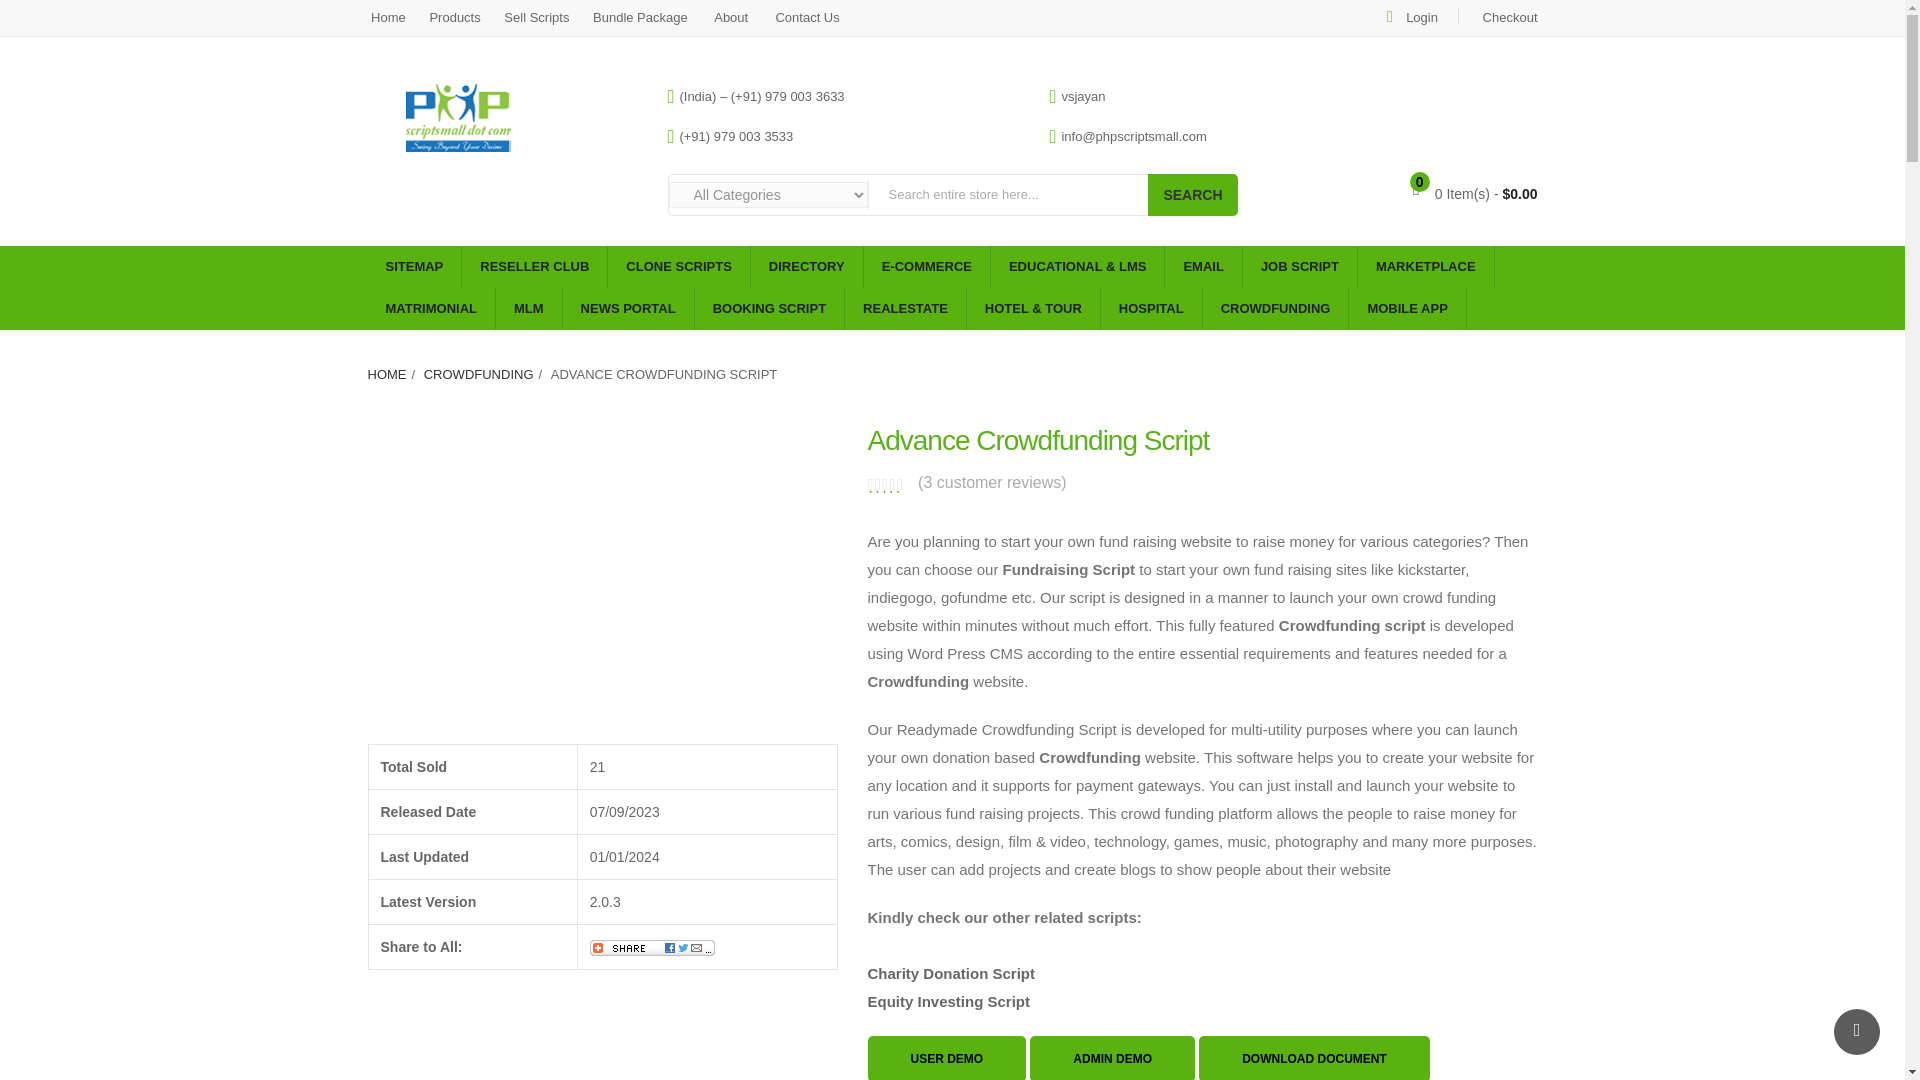 Image resolution: width=1920 pixels, height=1080 pixels. Describe the element at coordinates (1202, 267) in the screenshot. I see `Email` at that location.